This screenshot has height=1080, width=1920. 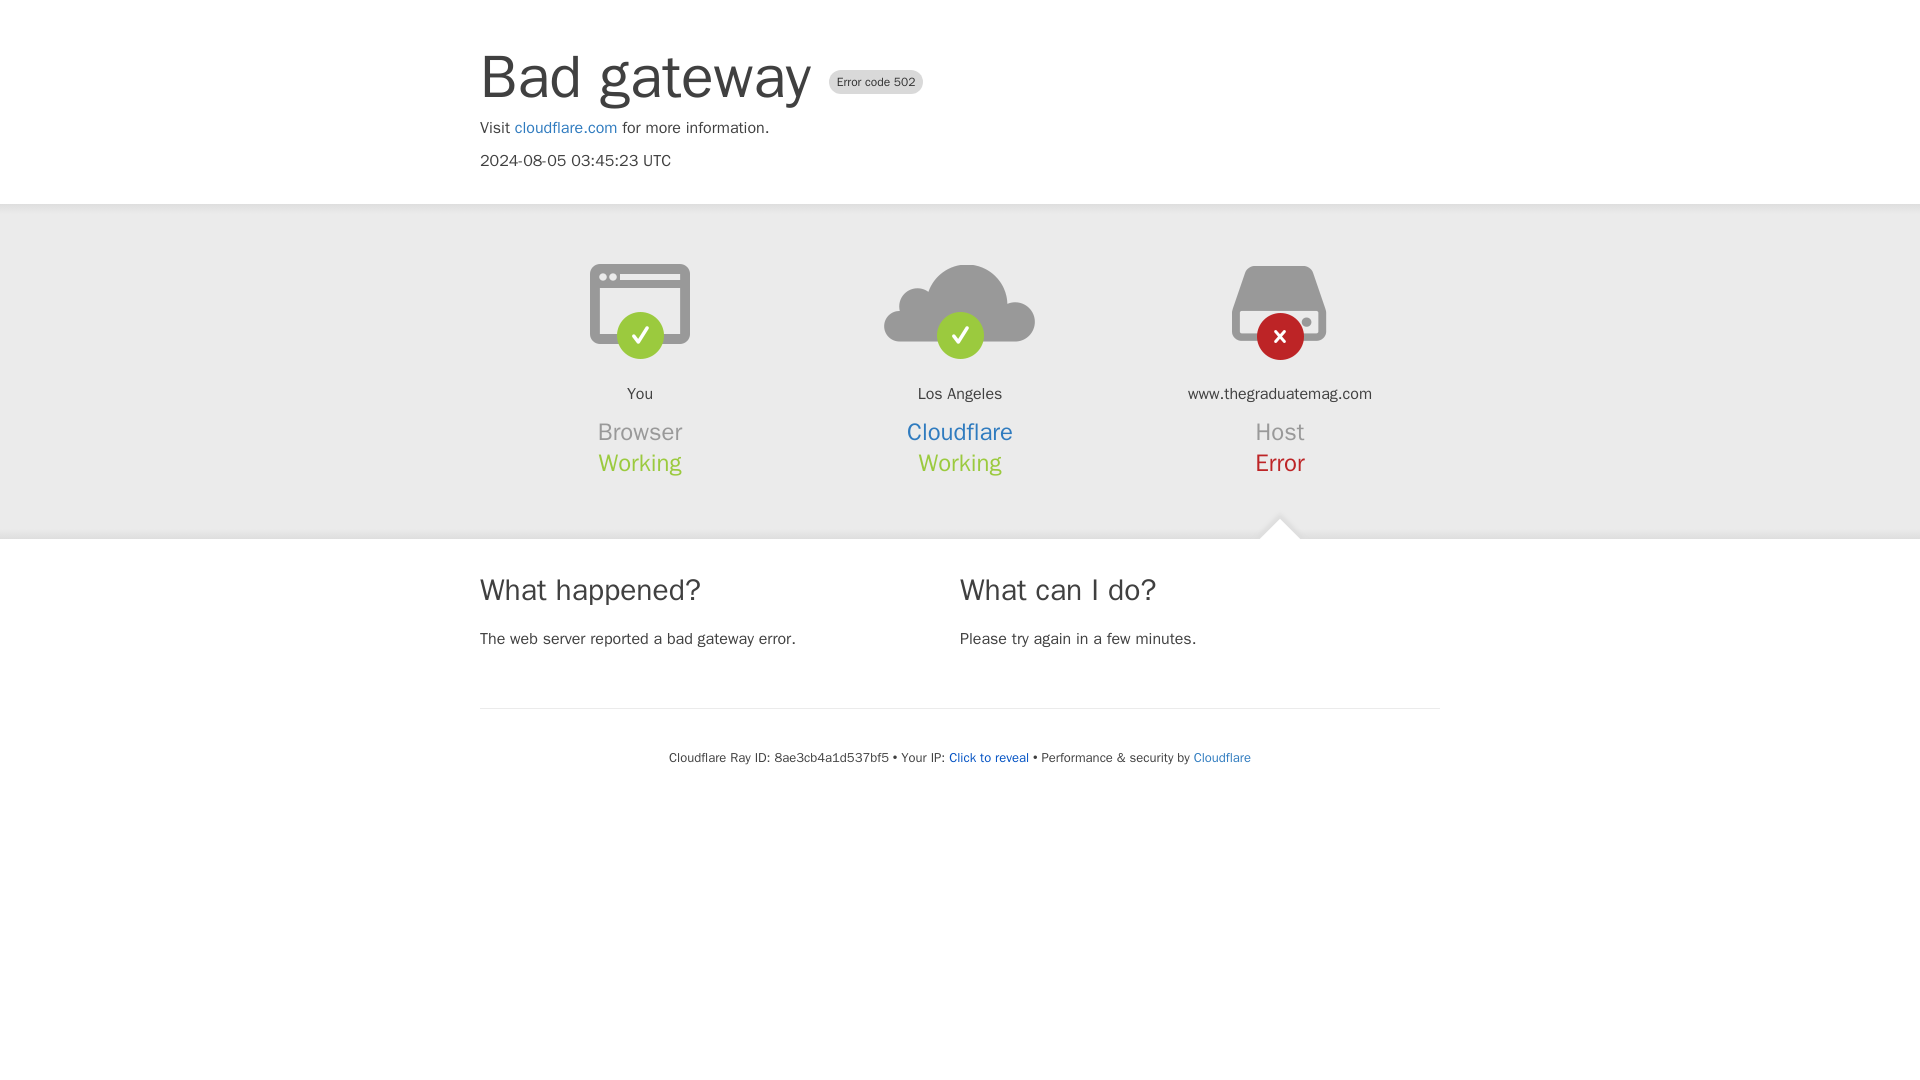 What do you see at coordinates (988, 758) in the screenshot?
I see `Click to reveal` at bounding box center [988, 758].